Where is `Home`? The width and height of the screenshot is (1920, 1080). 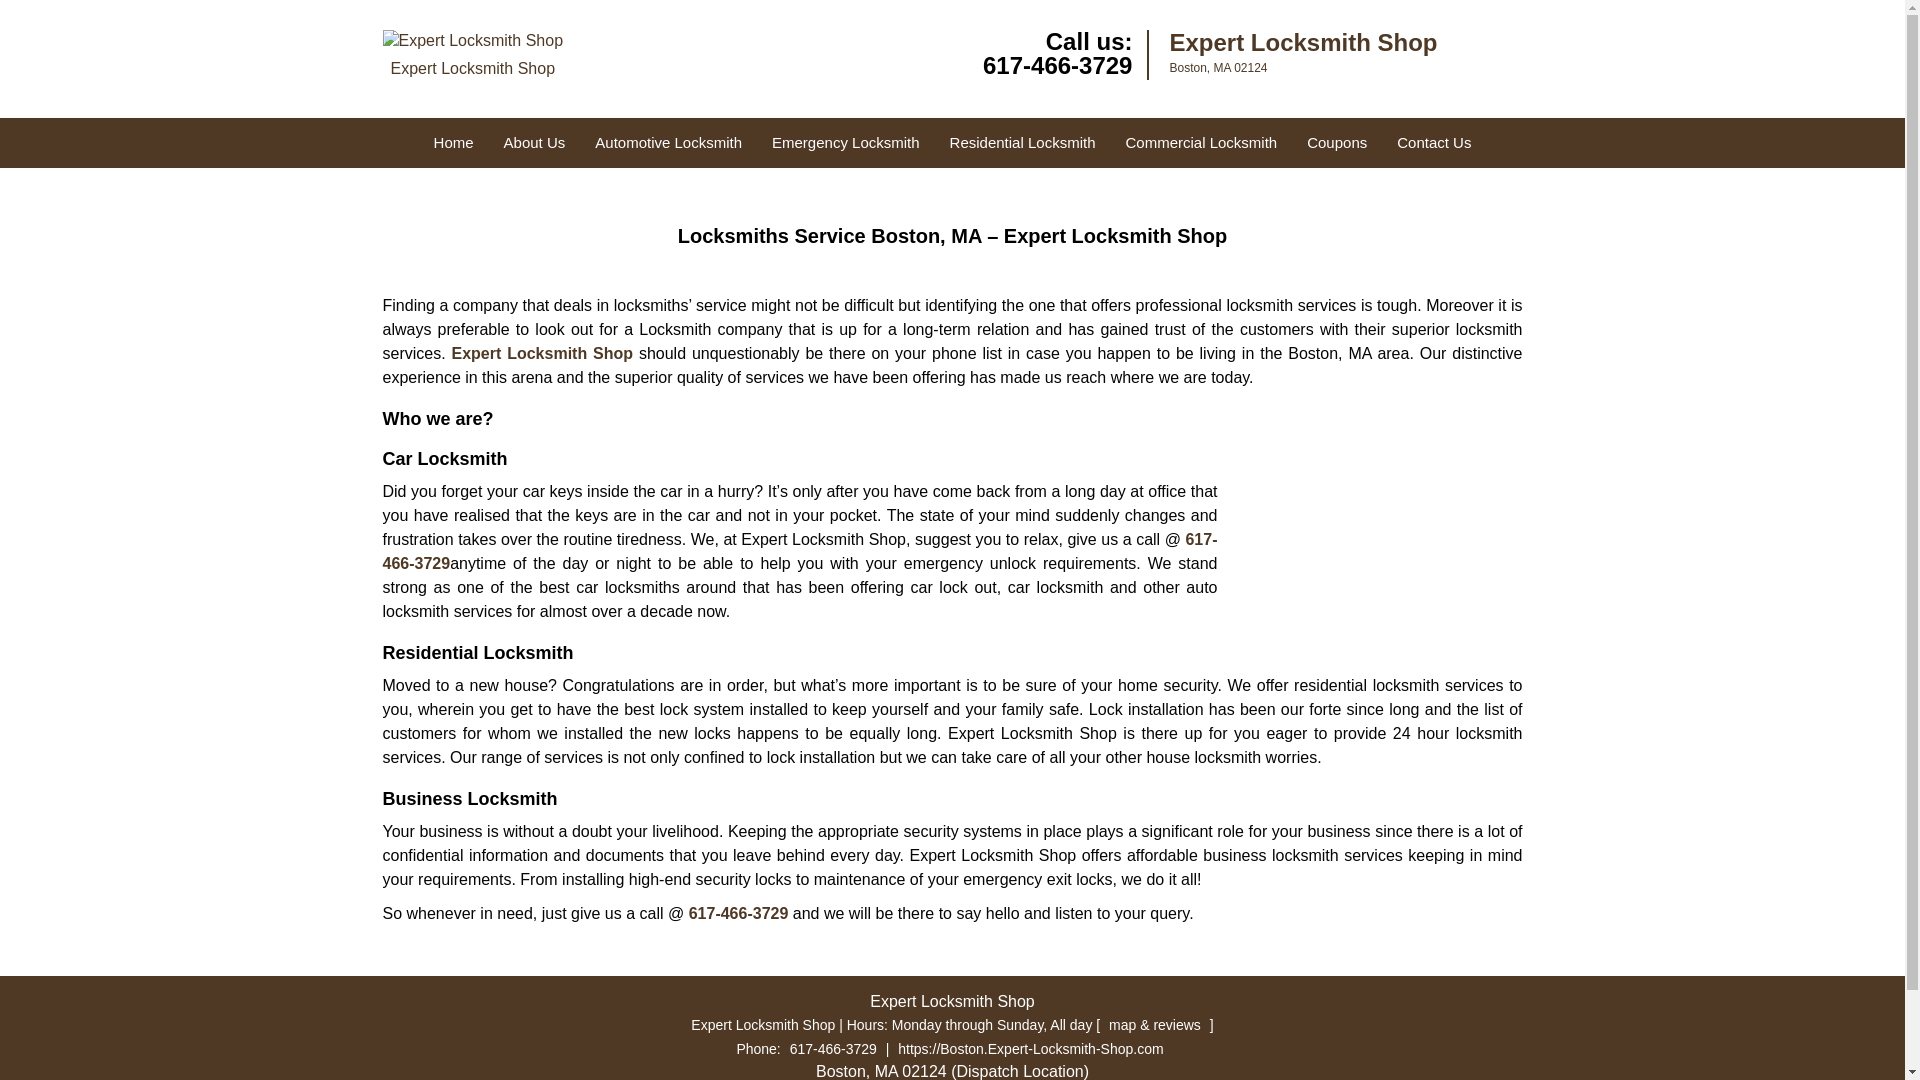 Home is located at coordinates (454, 142).